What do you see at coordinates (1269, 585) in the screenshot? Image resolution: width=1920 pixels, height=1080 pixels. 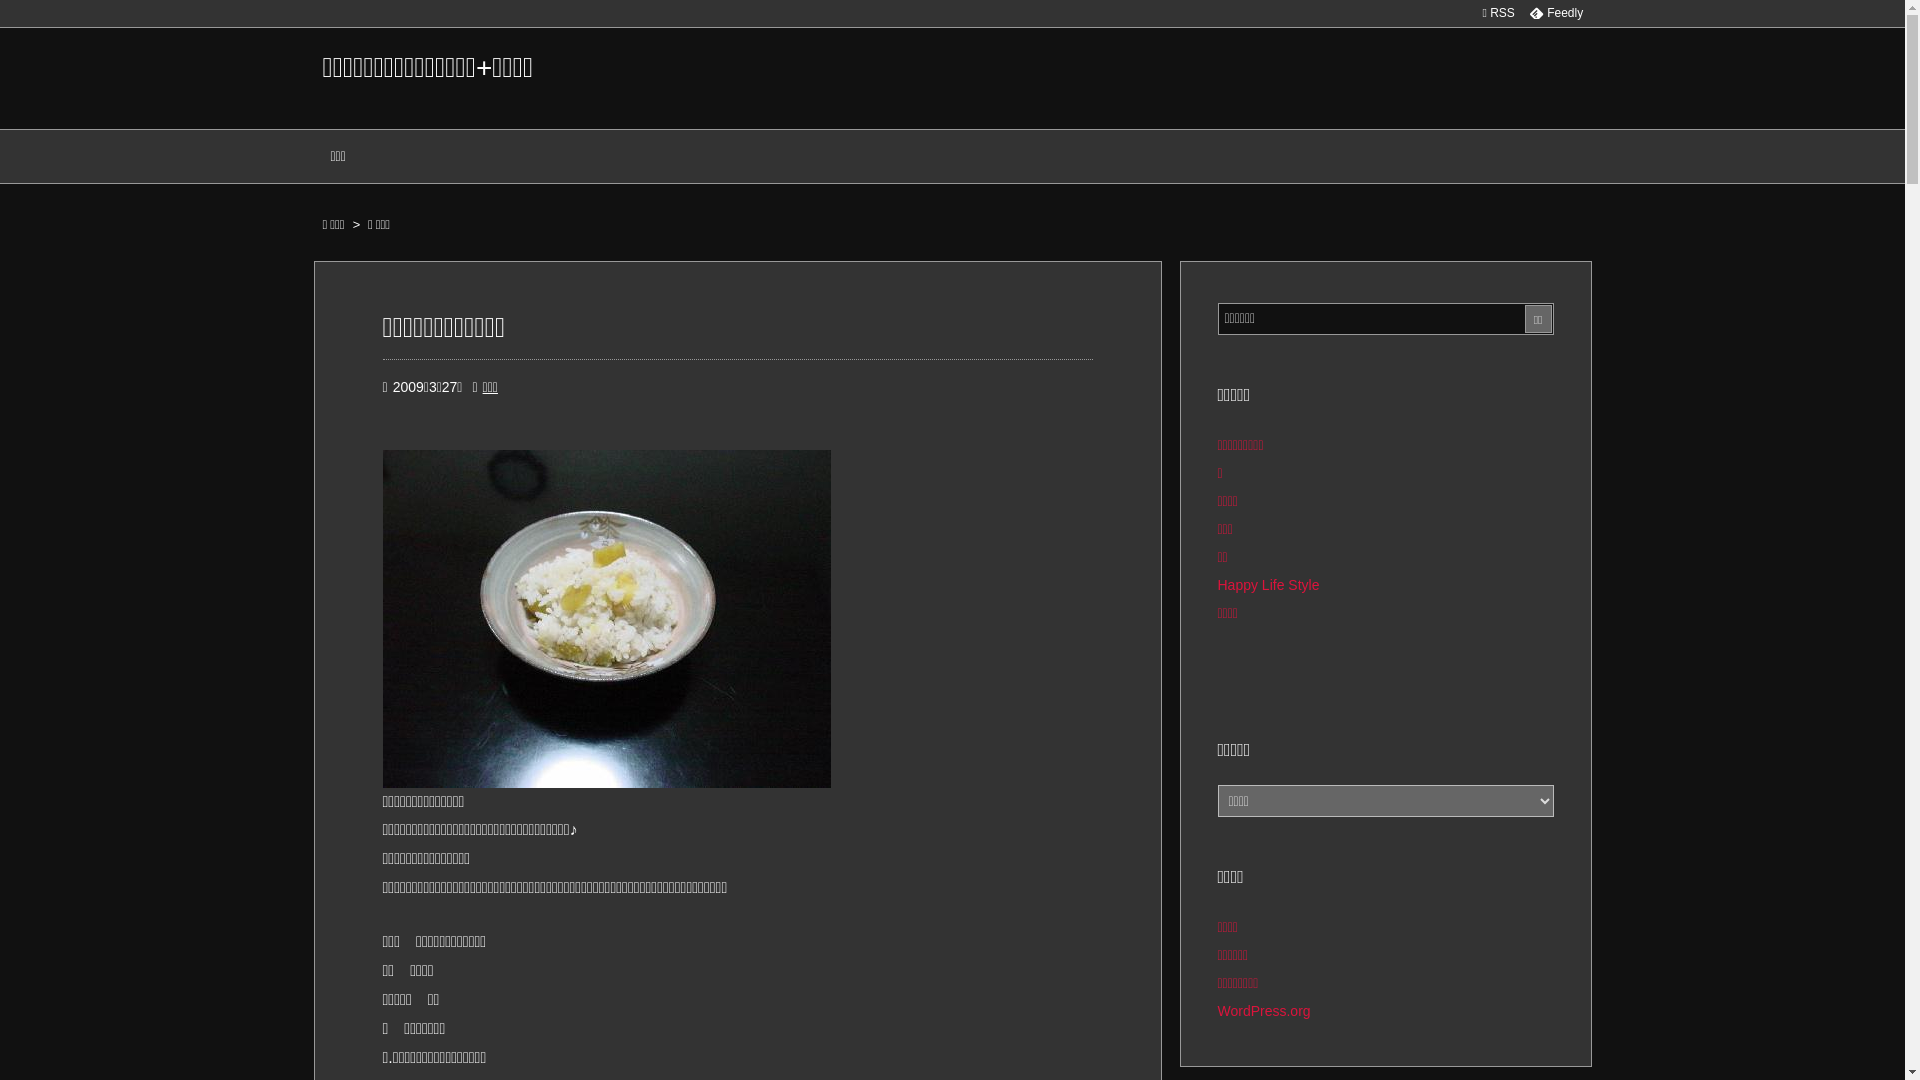 I see `Happy Life Style` at bounding box center [1269, 585].